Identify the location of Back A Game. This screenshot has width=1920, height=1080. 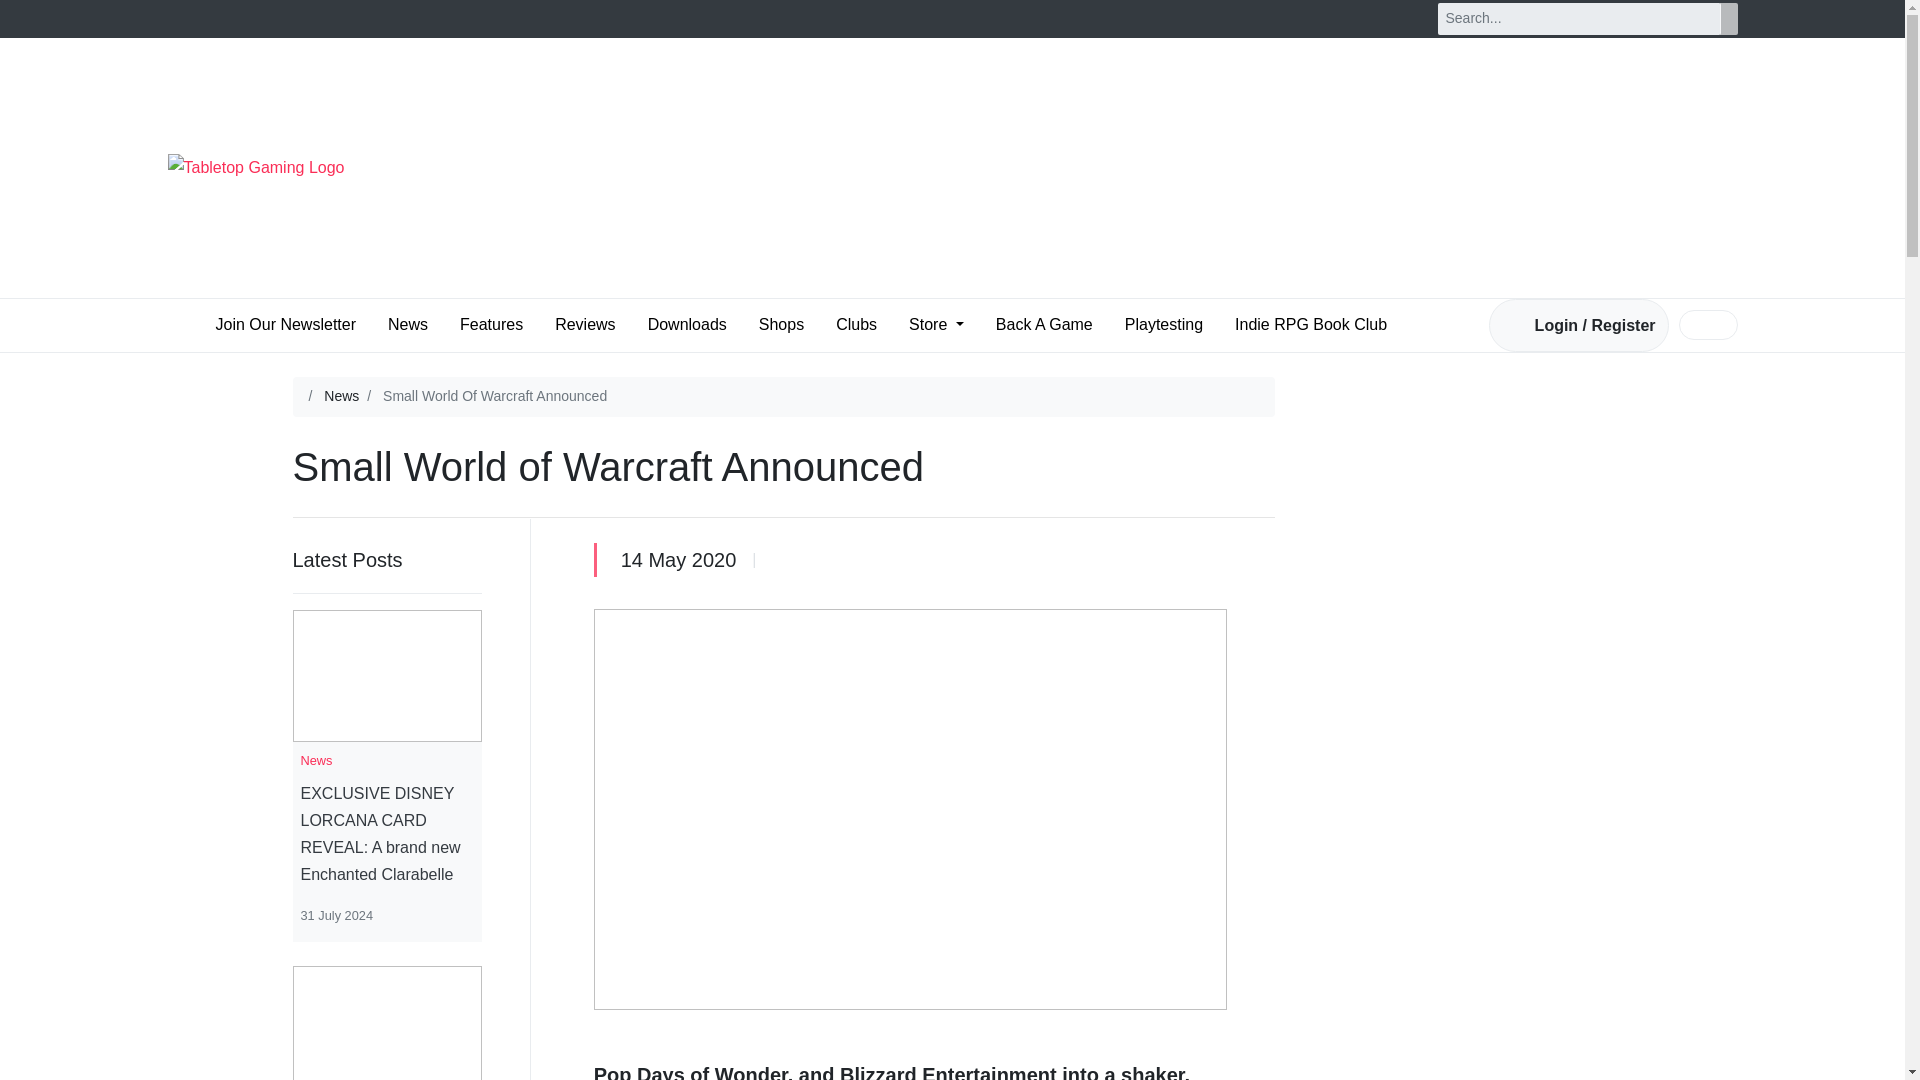
(1044, 325).